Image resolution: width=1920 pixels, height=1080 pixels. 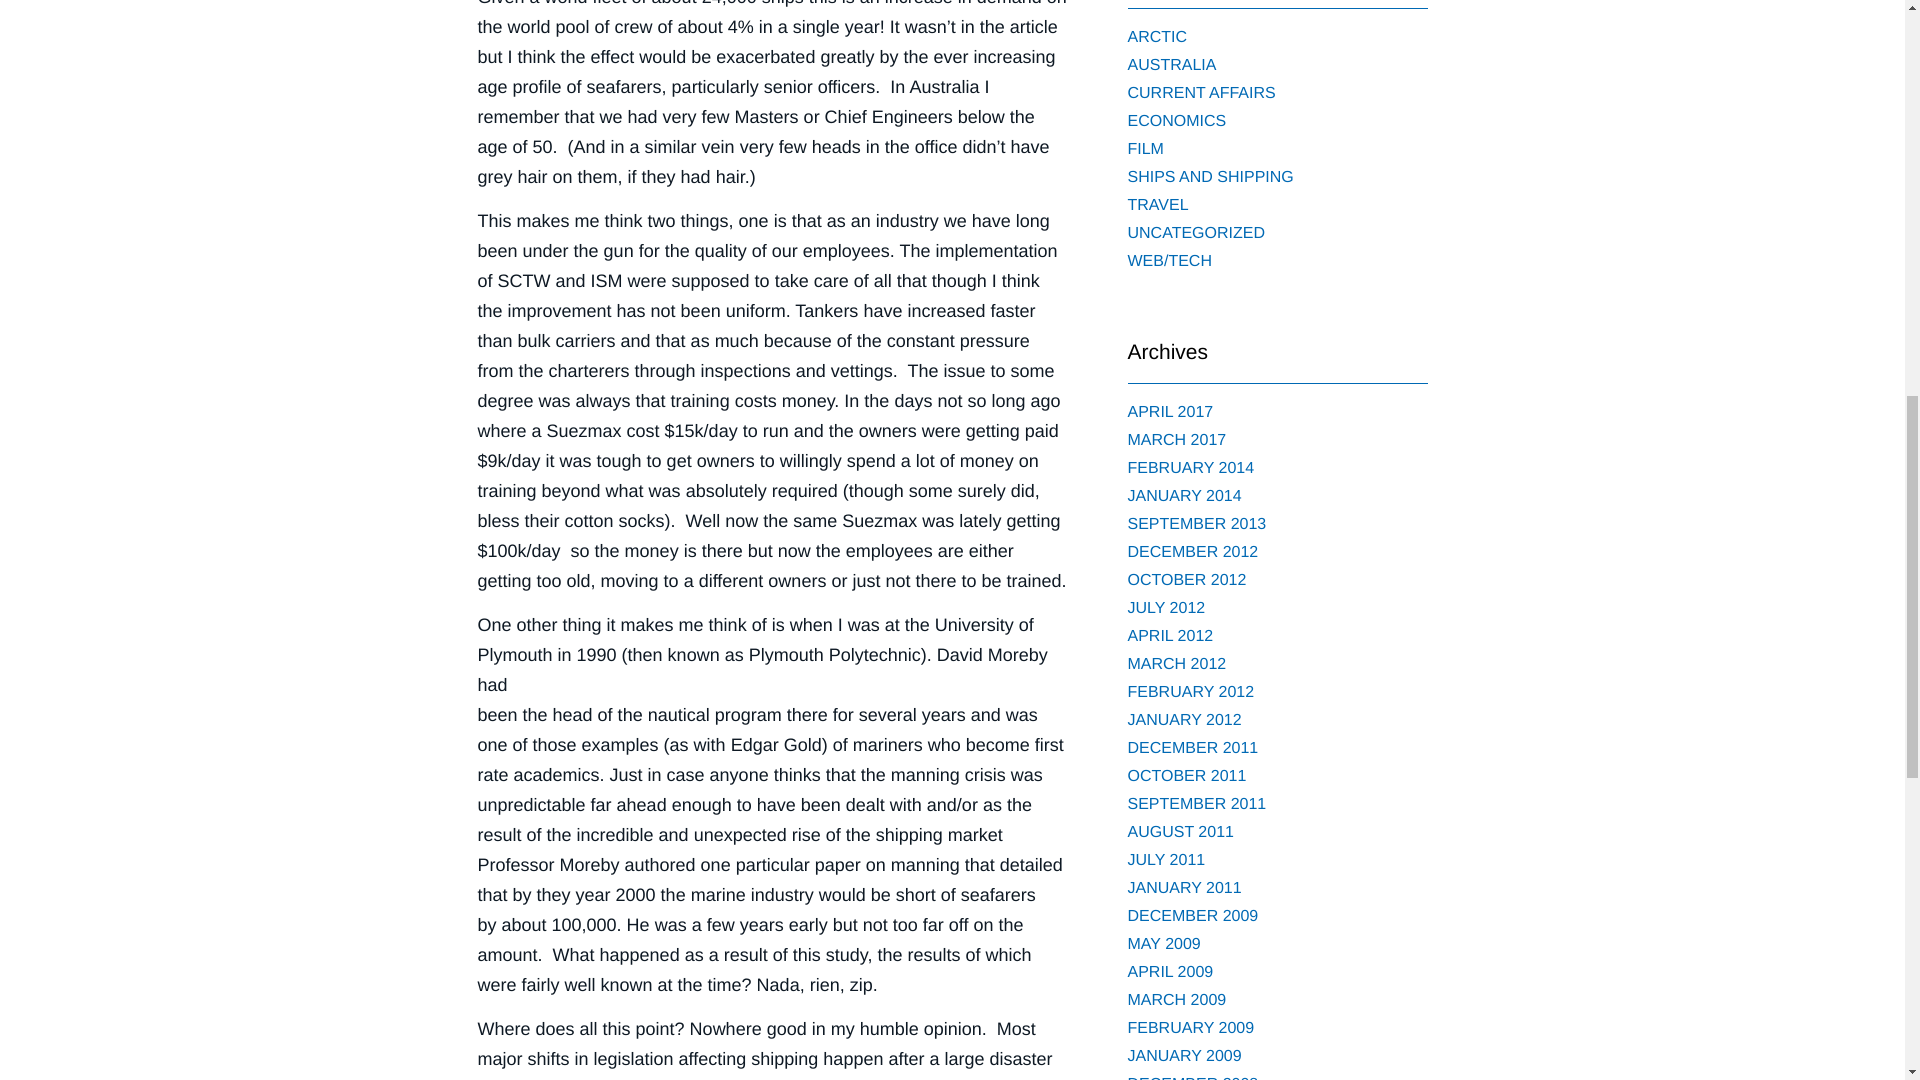 What do you see at coordinates (1211, 176) in the screenshot?
I see `SHIPS AND SHIPPING` at bounding box center [1211, 176].